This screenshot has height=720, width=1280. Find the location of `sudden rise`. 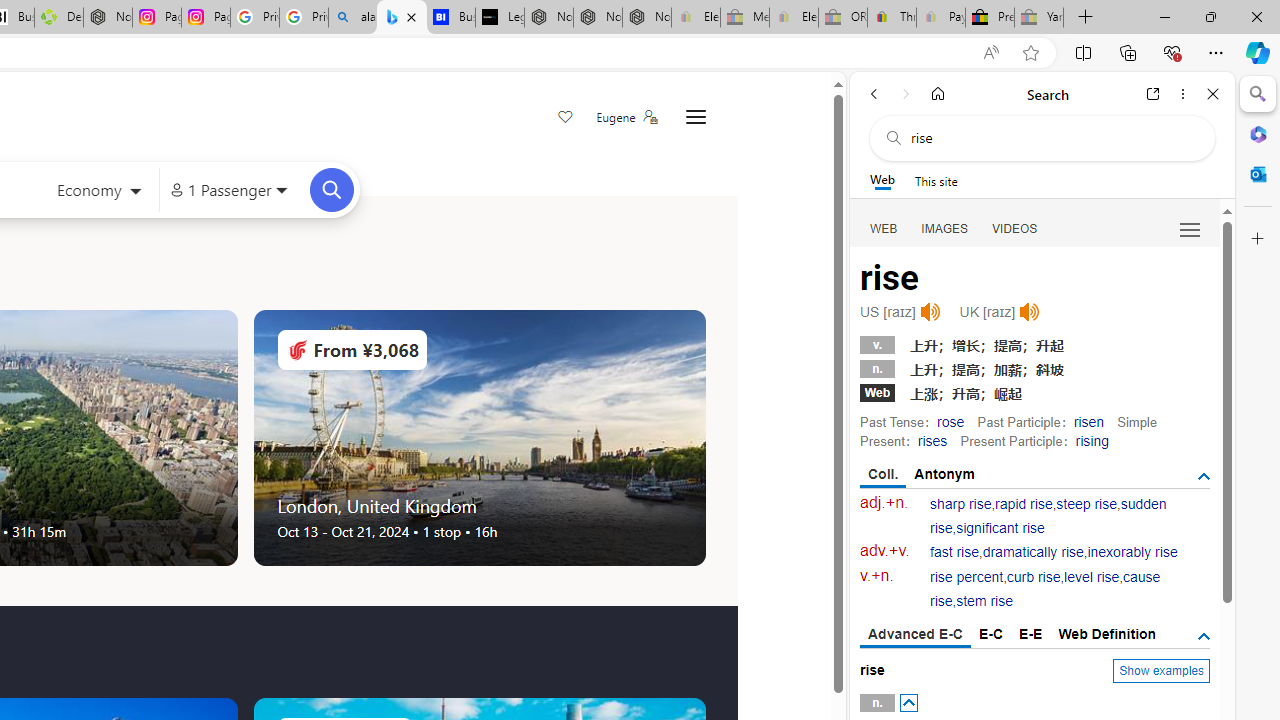

sudden rise is located at coordinates (1048, 516).